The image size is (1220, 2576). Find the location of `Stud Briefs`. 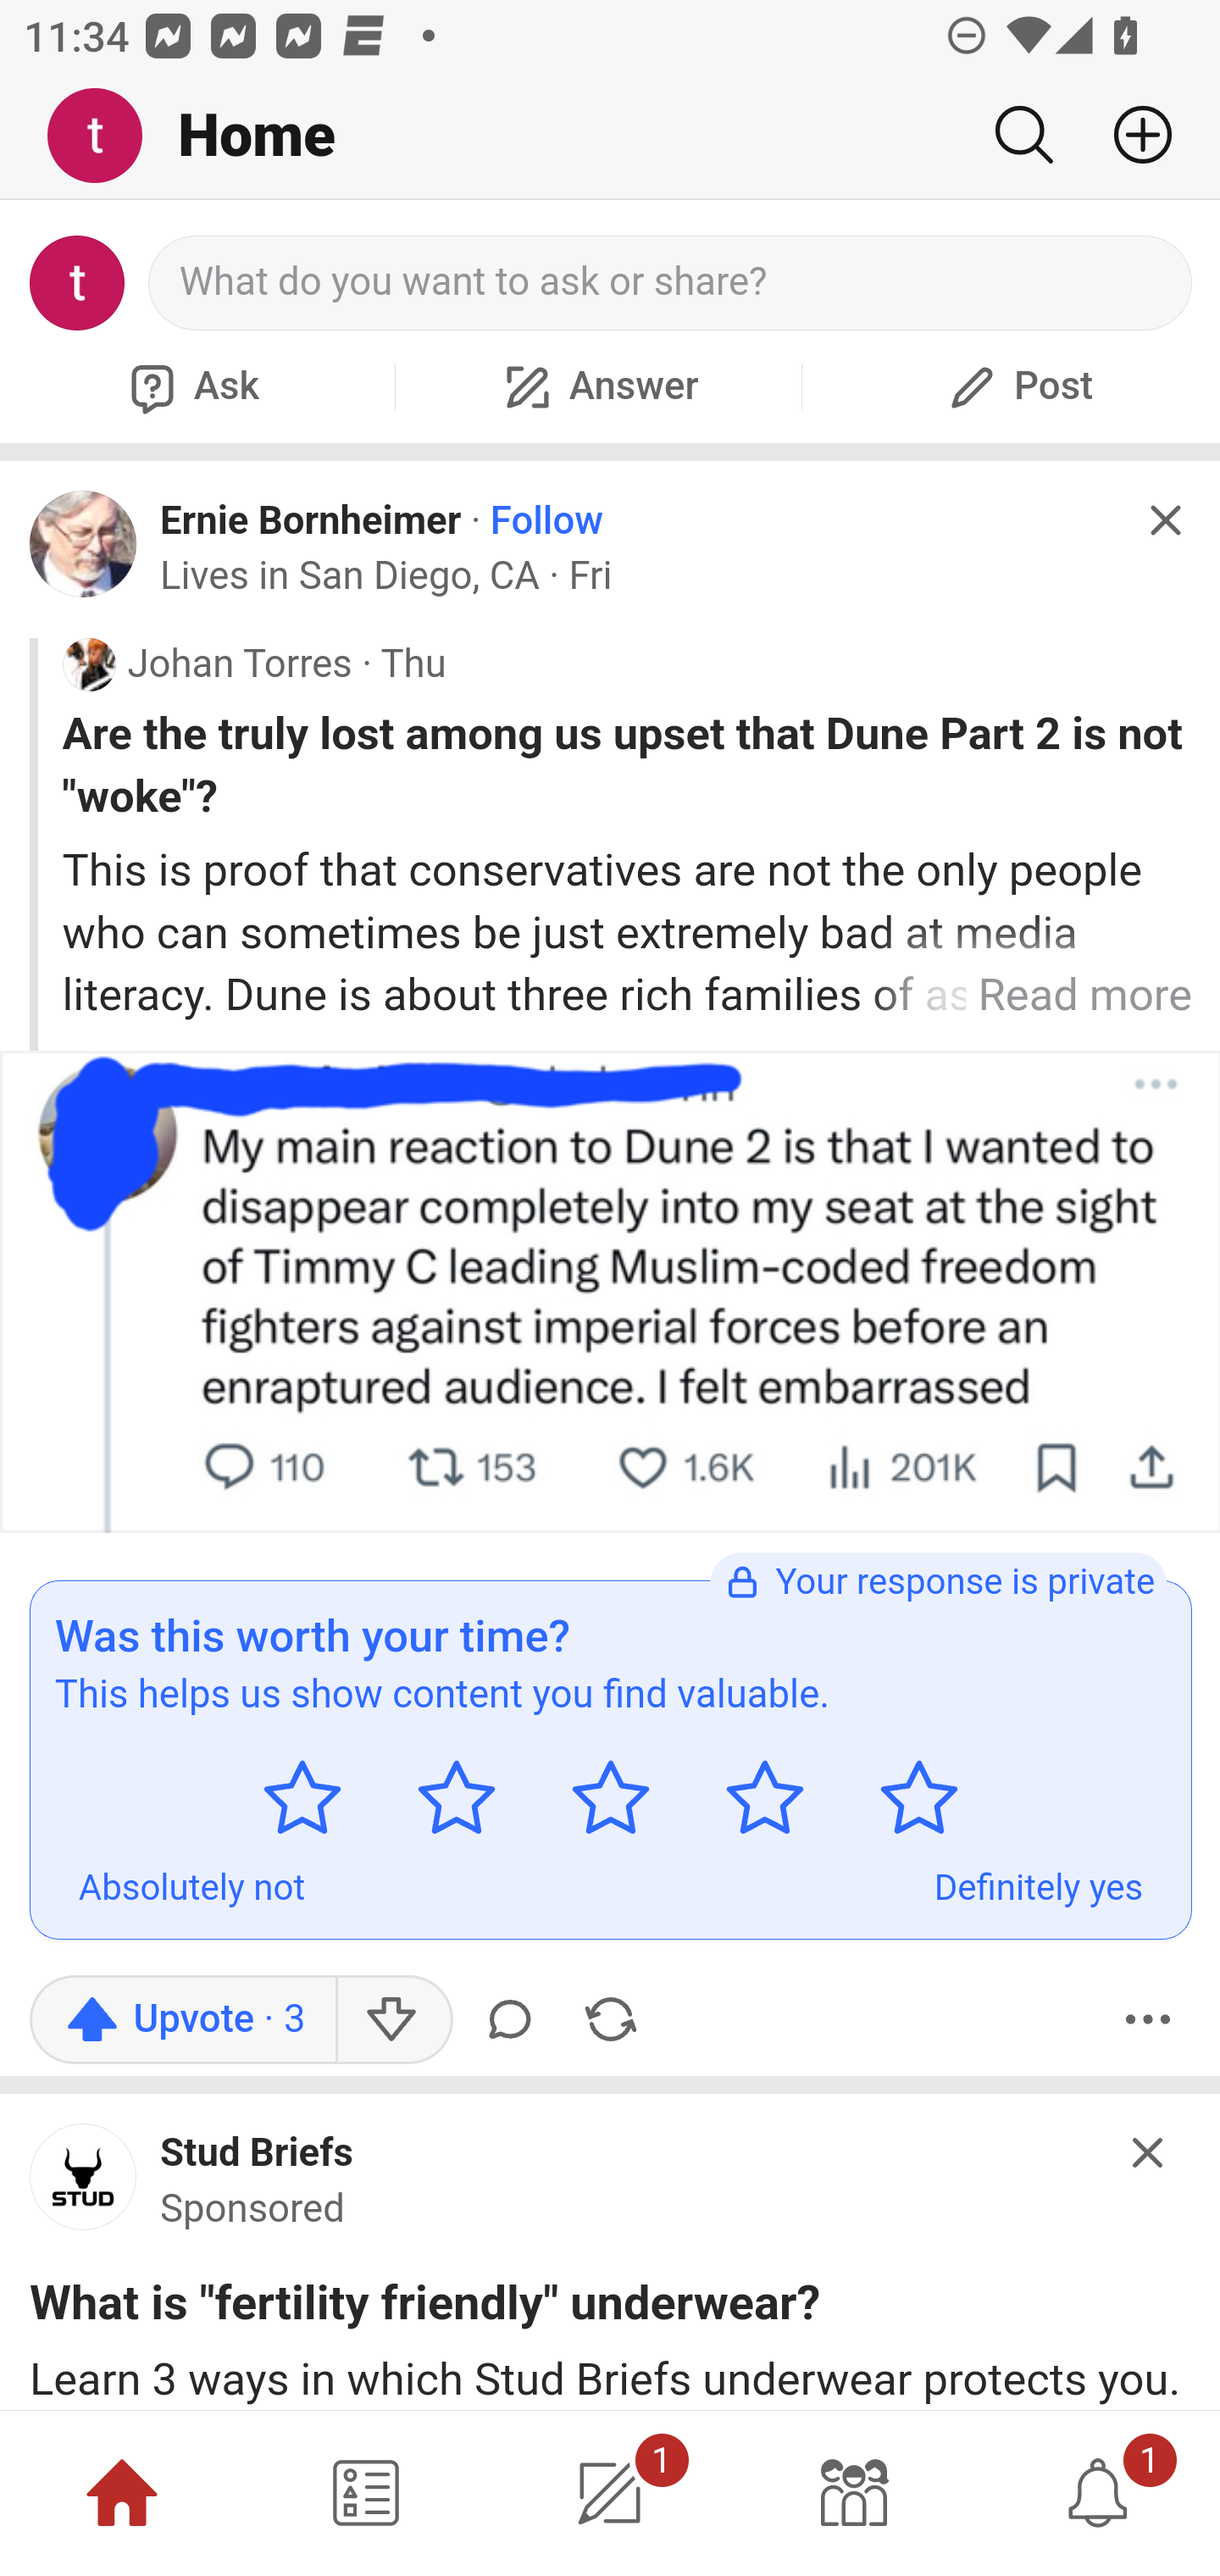

Stud Briefs is located at coordinates (258, 2153).